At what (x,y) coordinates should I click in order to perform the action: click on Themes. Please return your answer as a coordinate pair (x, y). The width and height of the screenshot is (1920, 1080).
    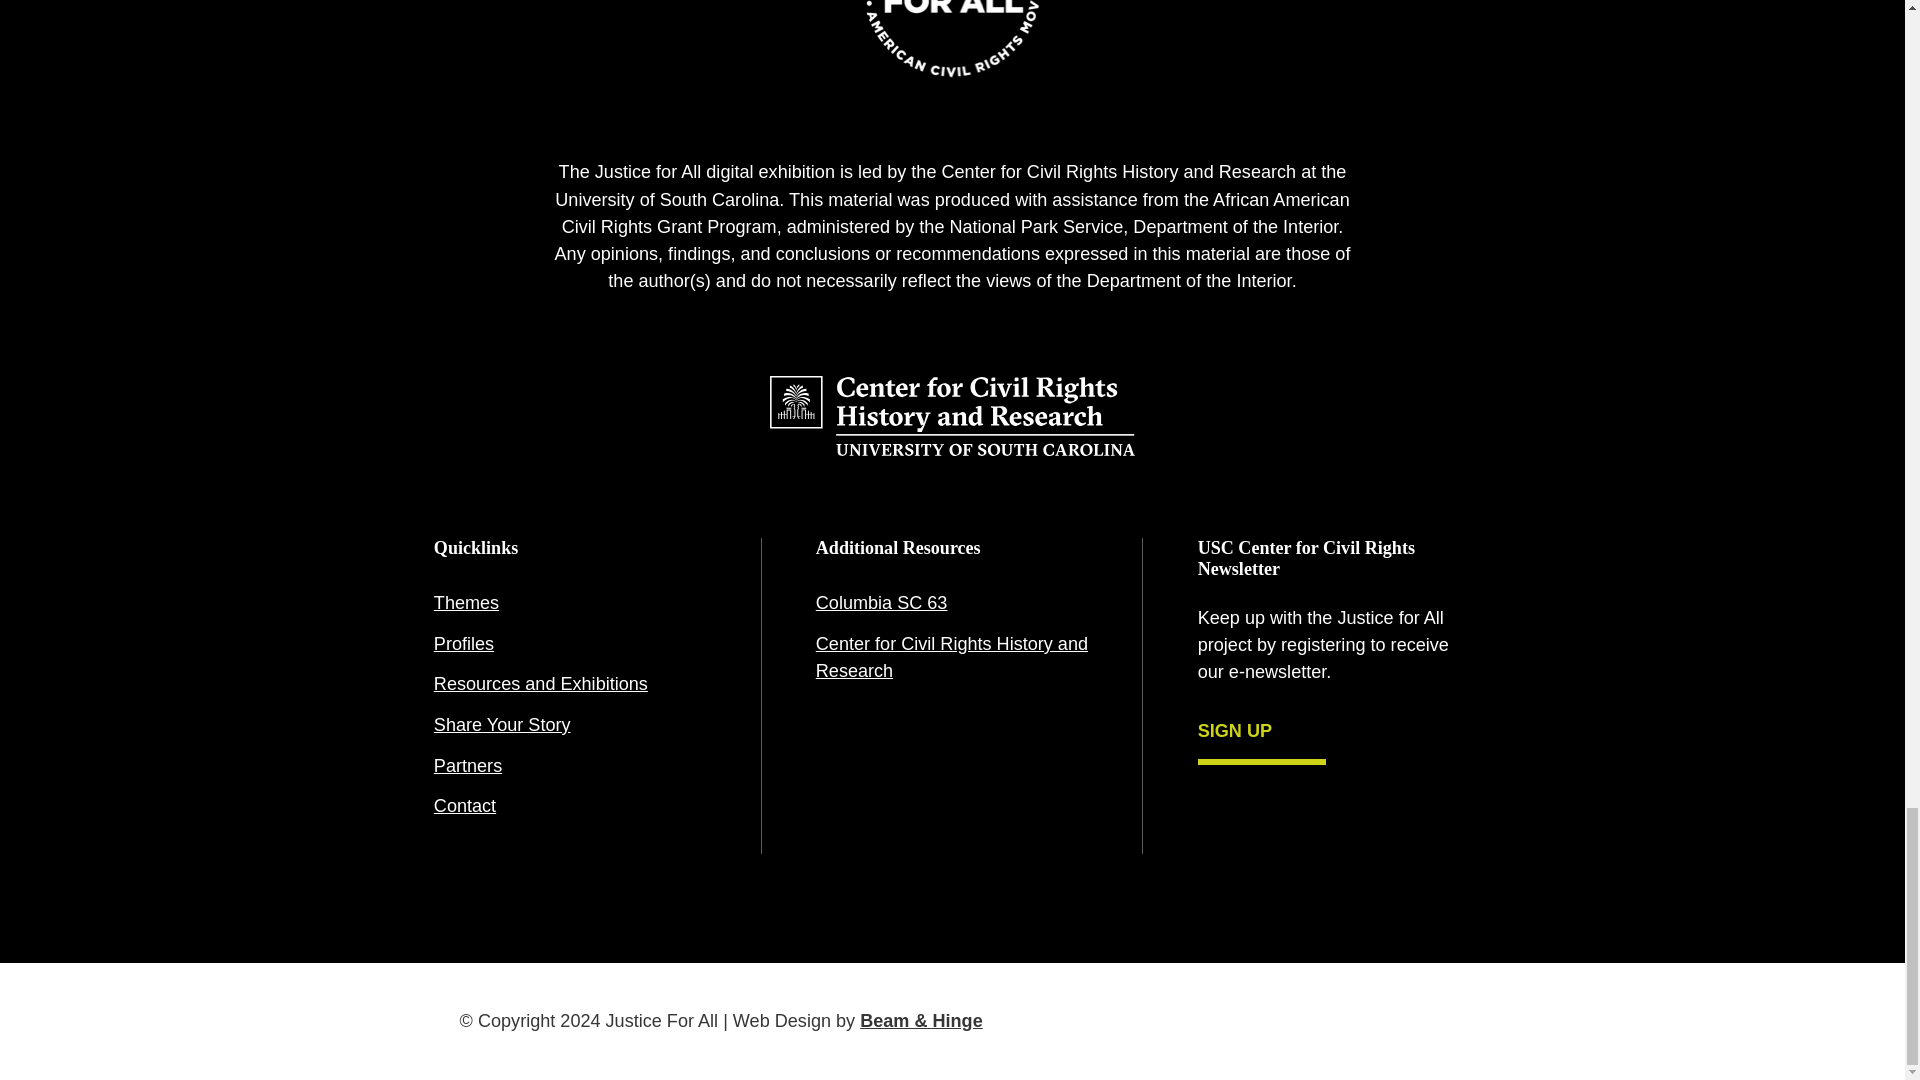
    Looking at the image, I should click on (570, 604).